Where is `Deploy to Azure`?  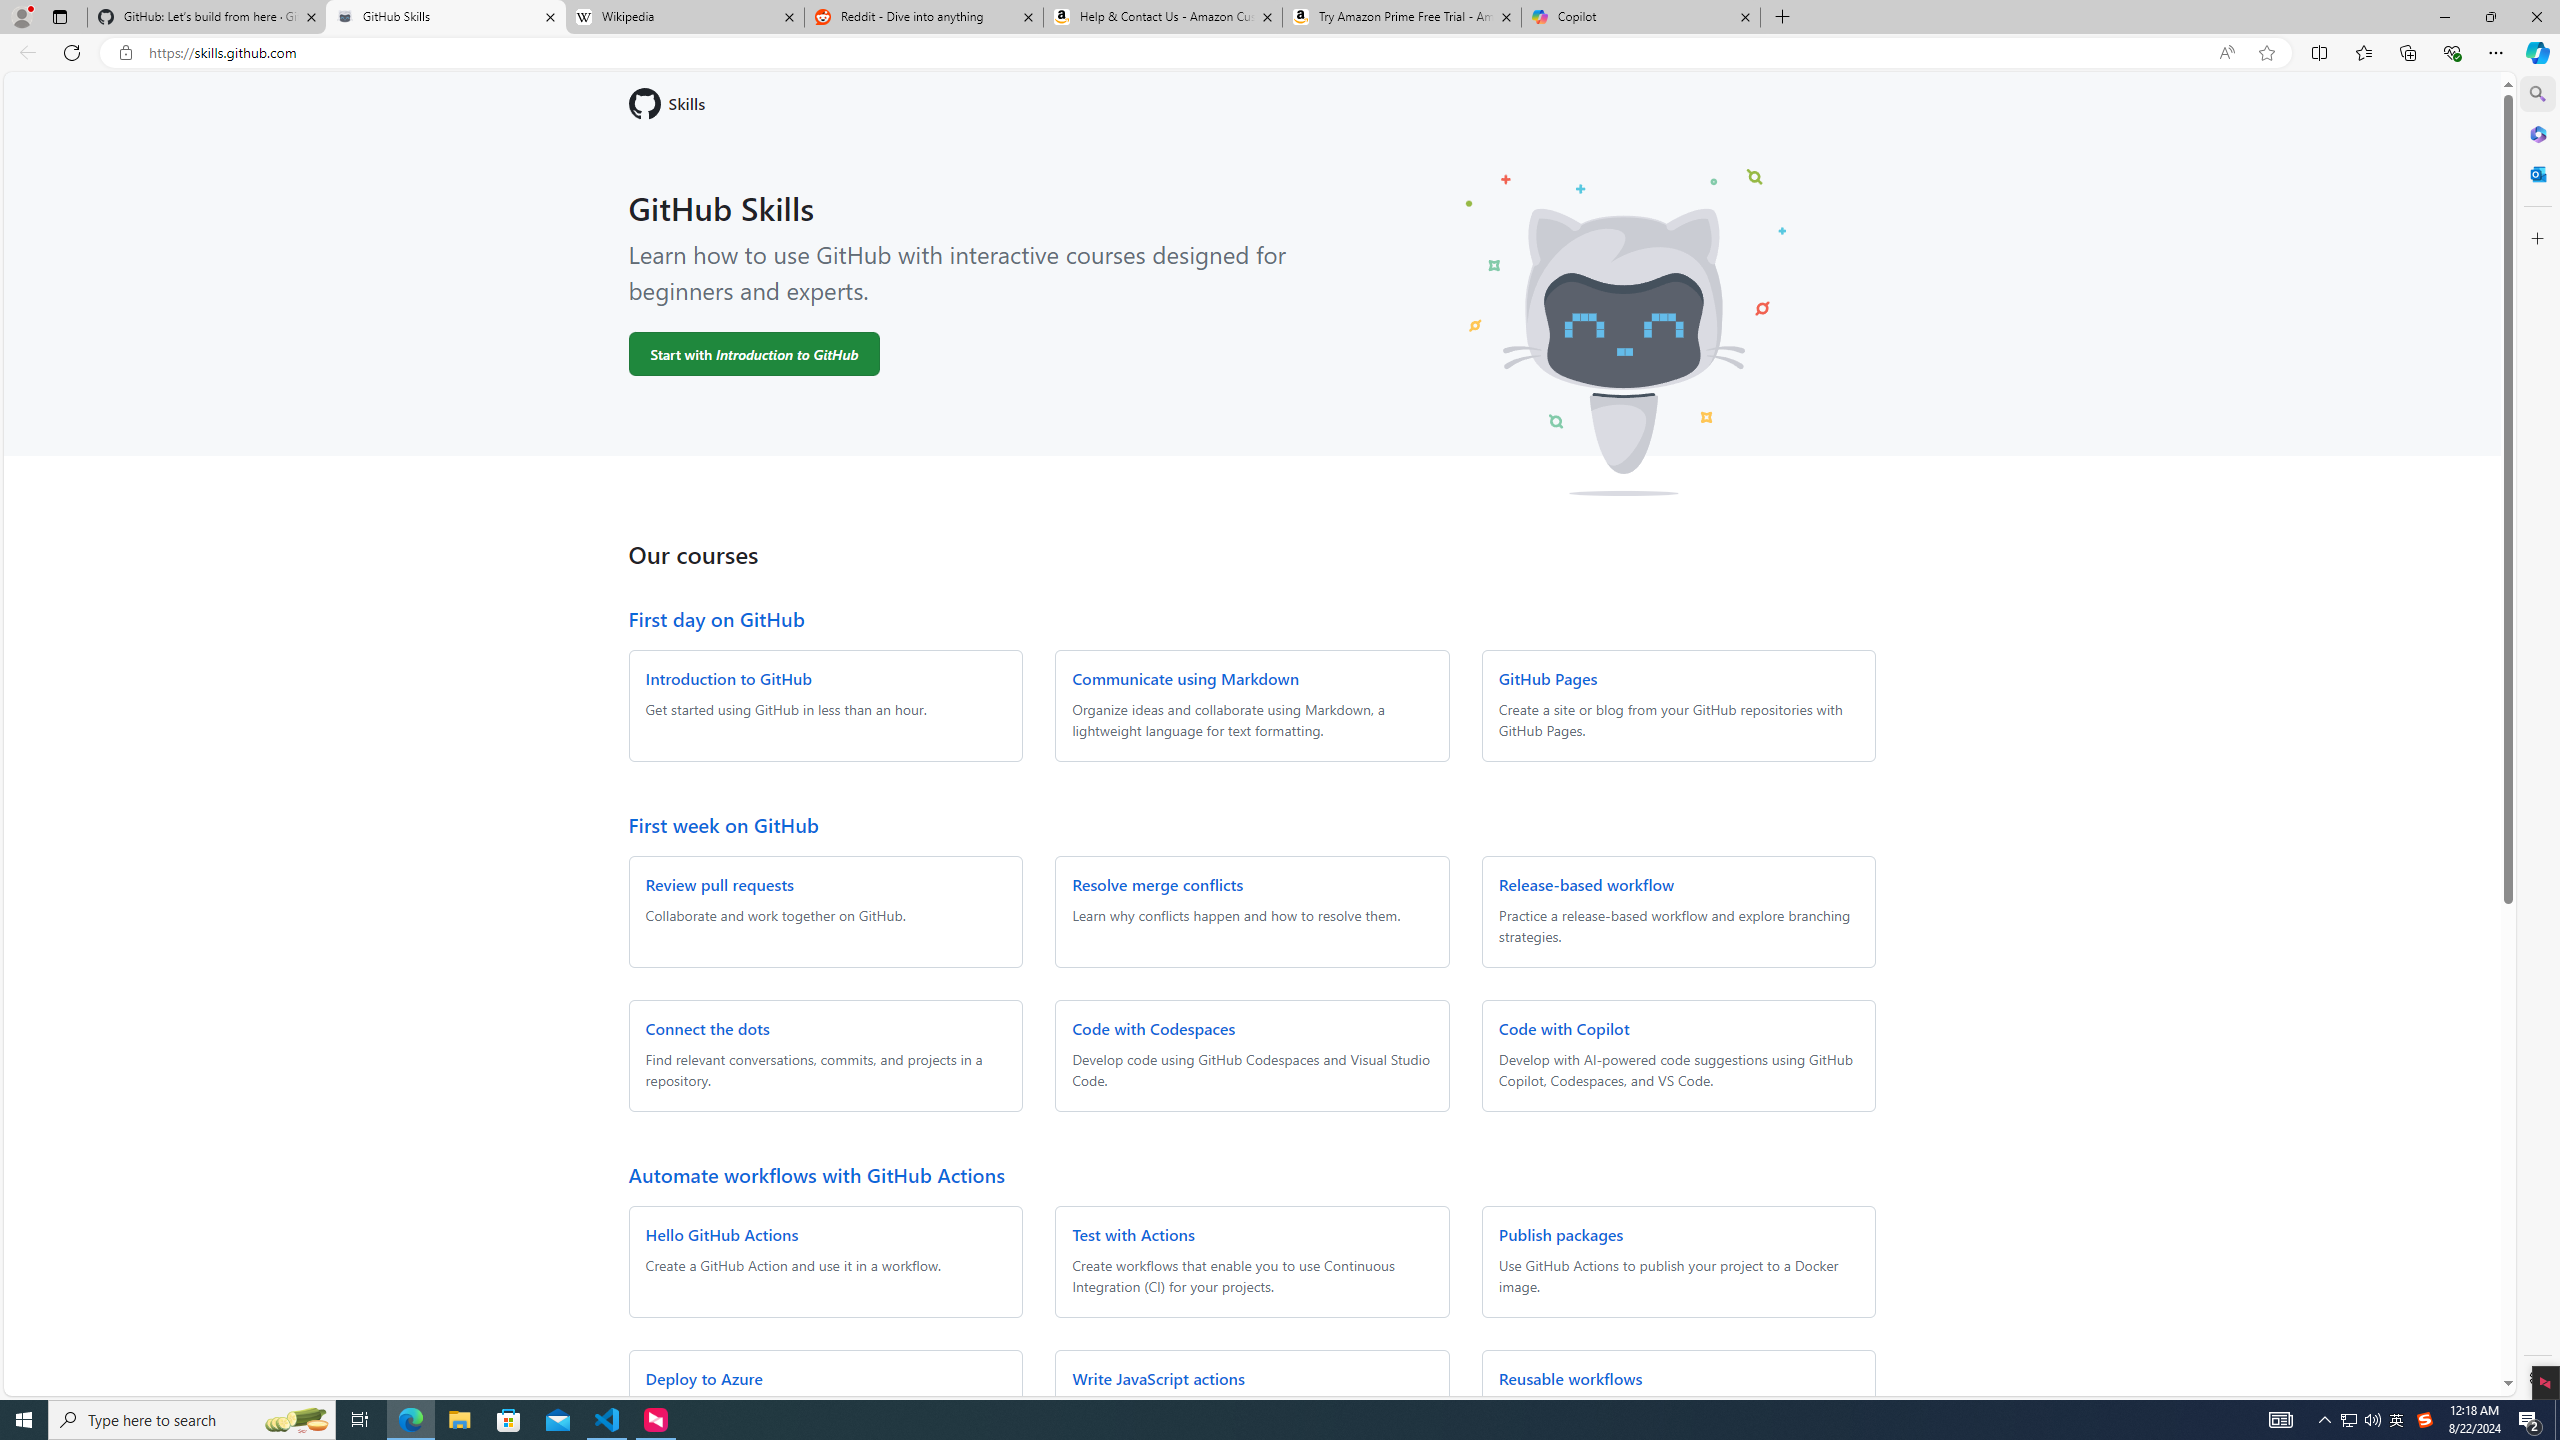 Deploy to Azure is located at coordinates (704, 1378).